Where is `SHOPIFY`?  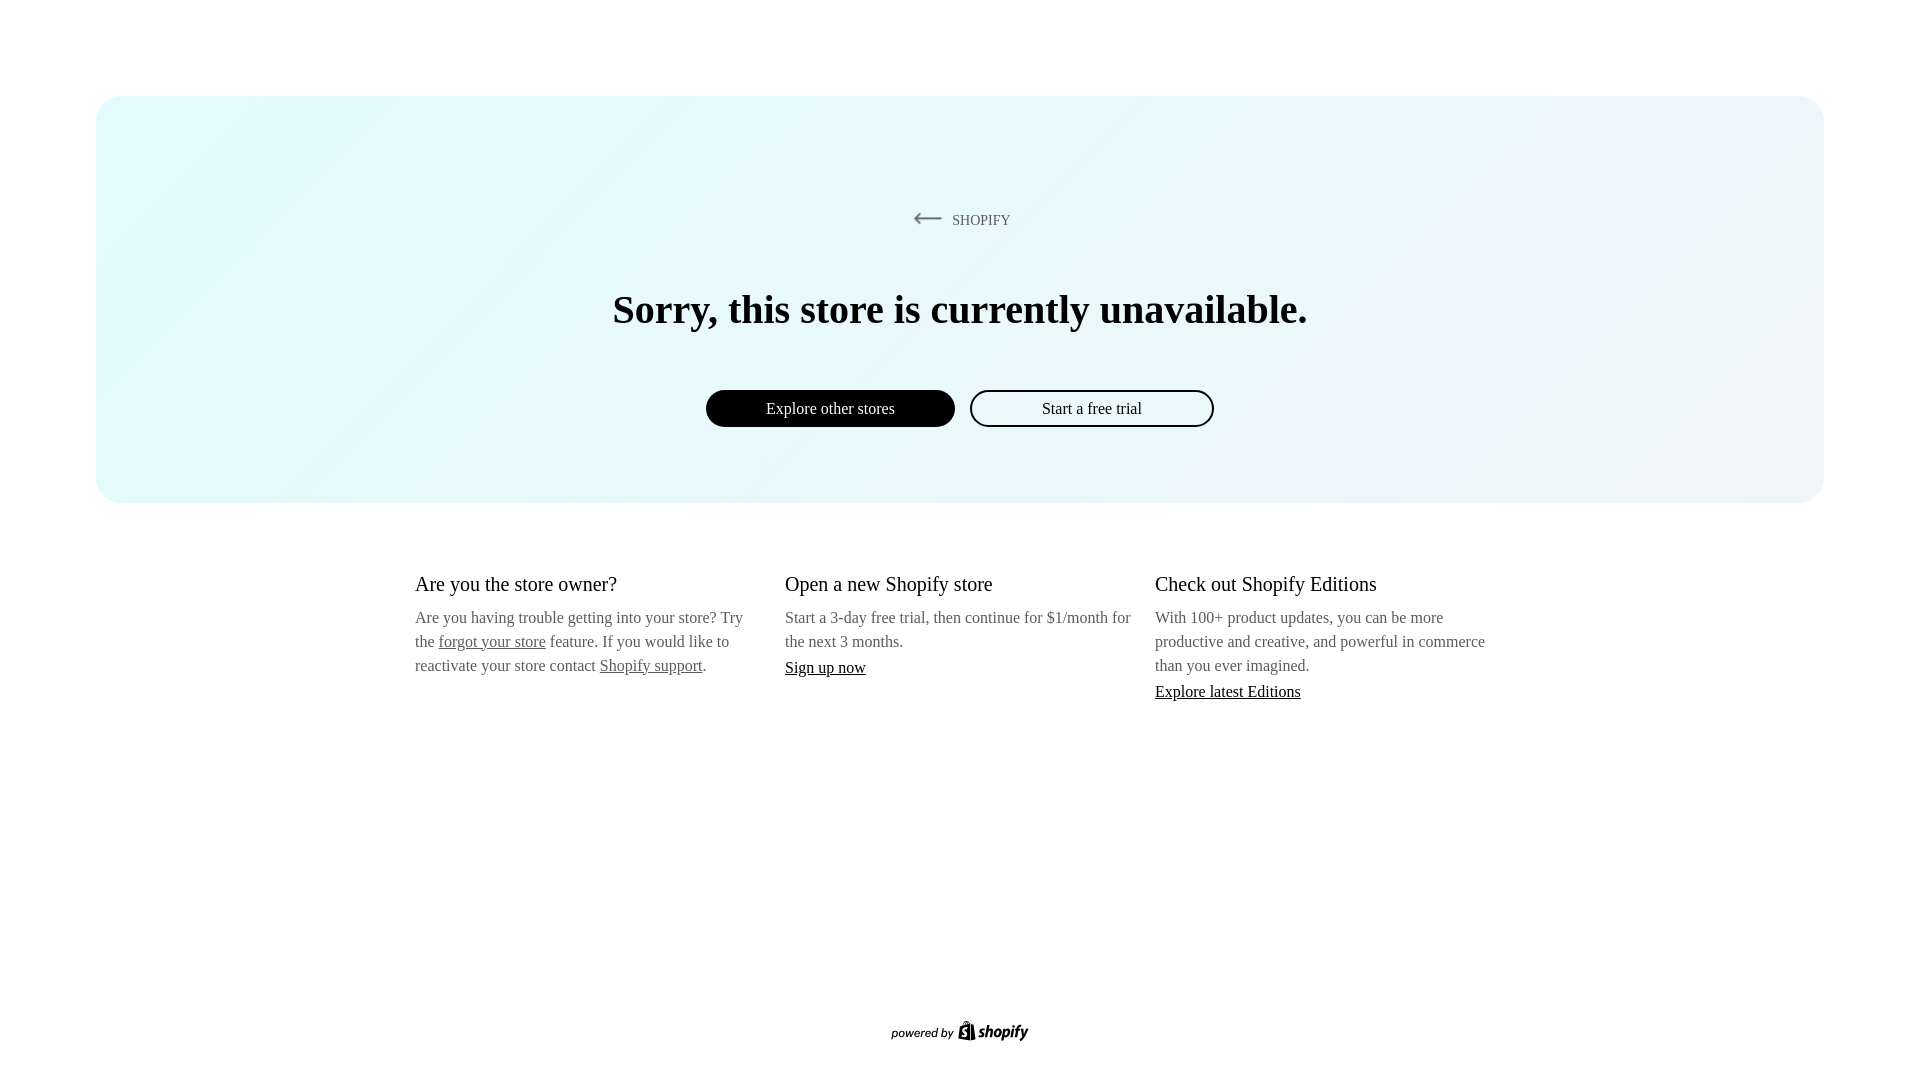 SHOPIFY is located at coordinates (958, 219).